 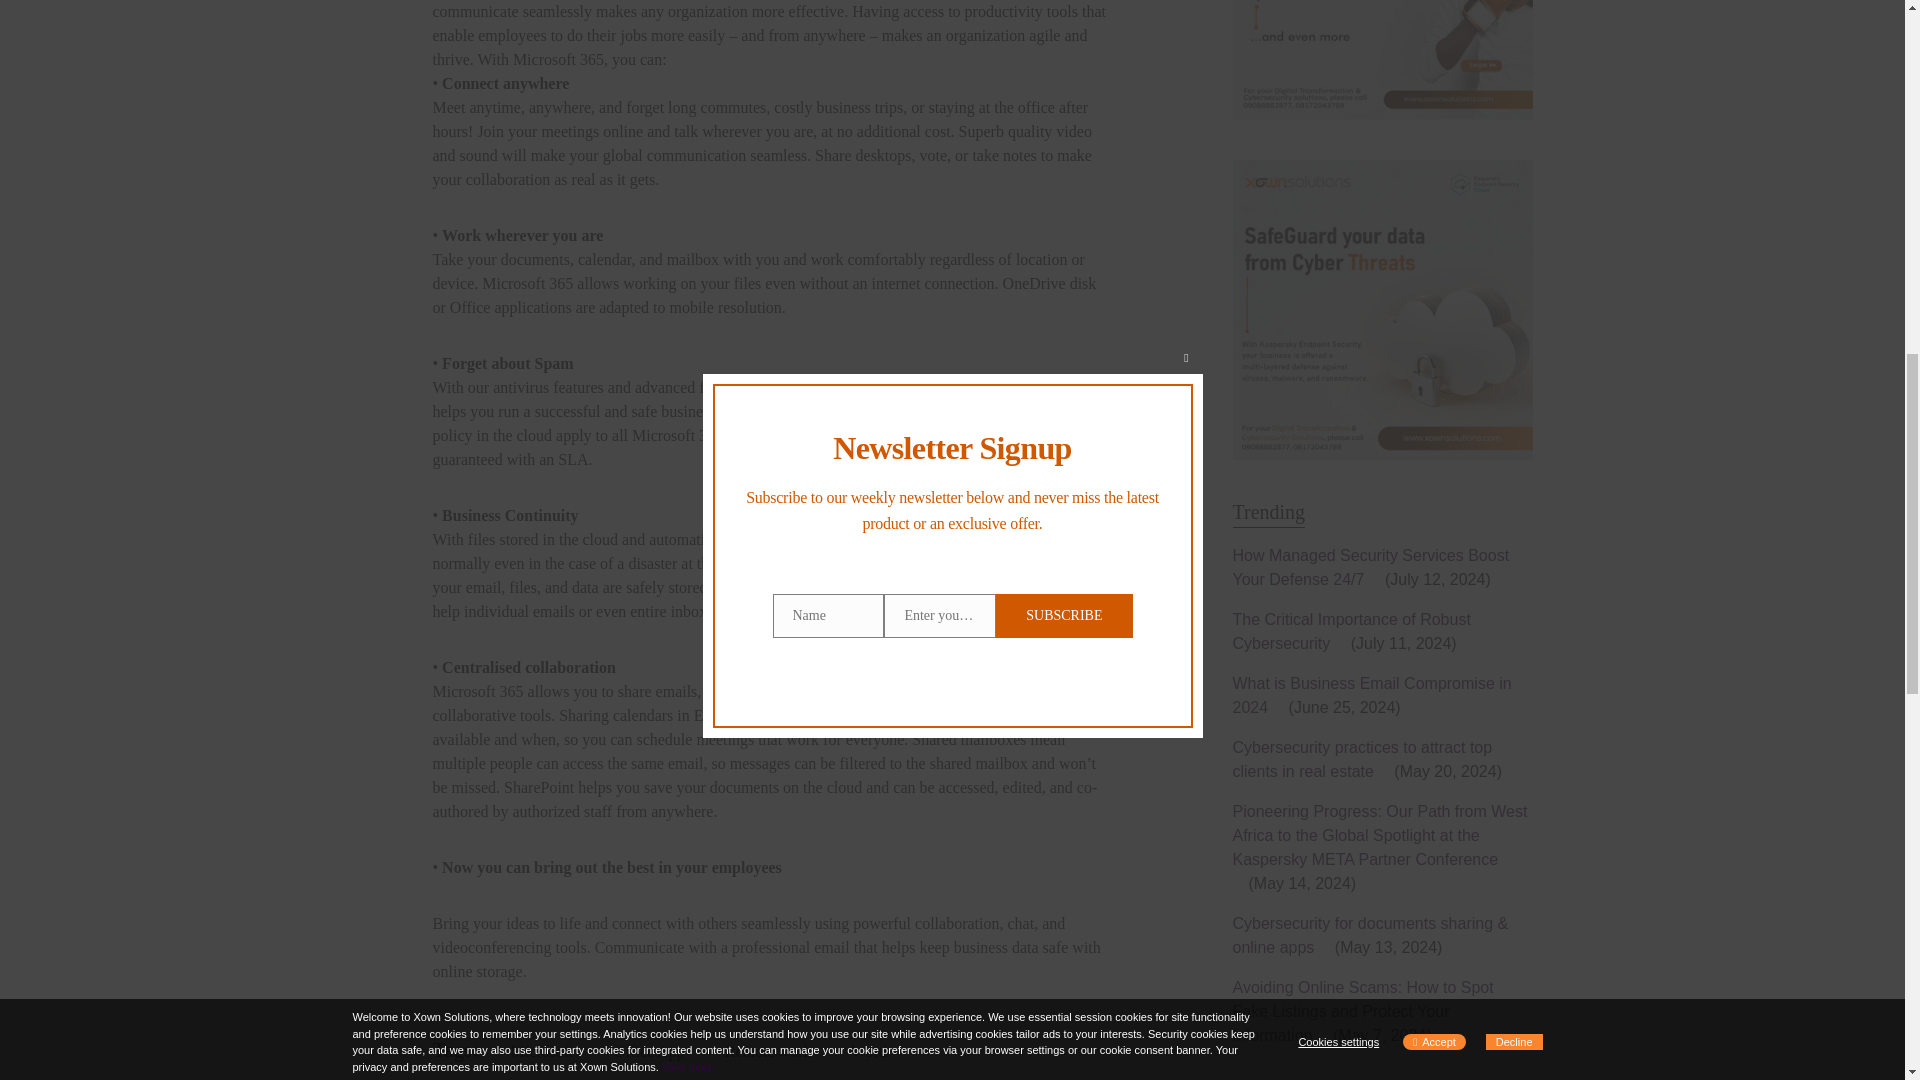 What do you see at coordinates (648, 1052) in the screenshot?
I see `Office App` at bounding box center [648, 1052].